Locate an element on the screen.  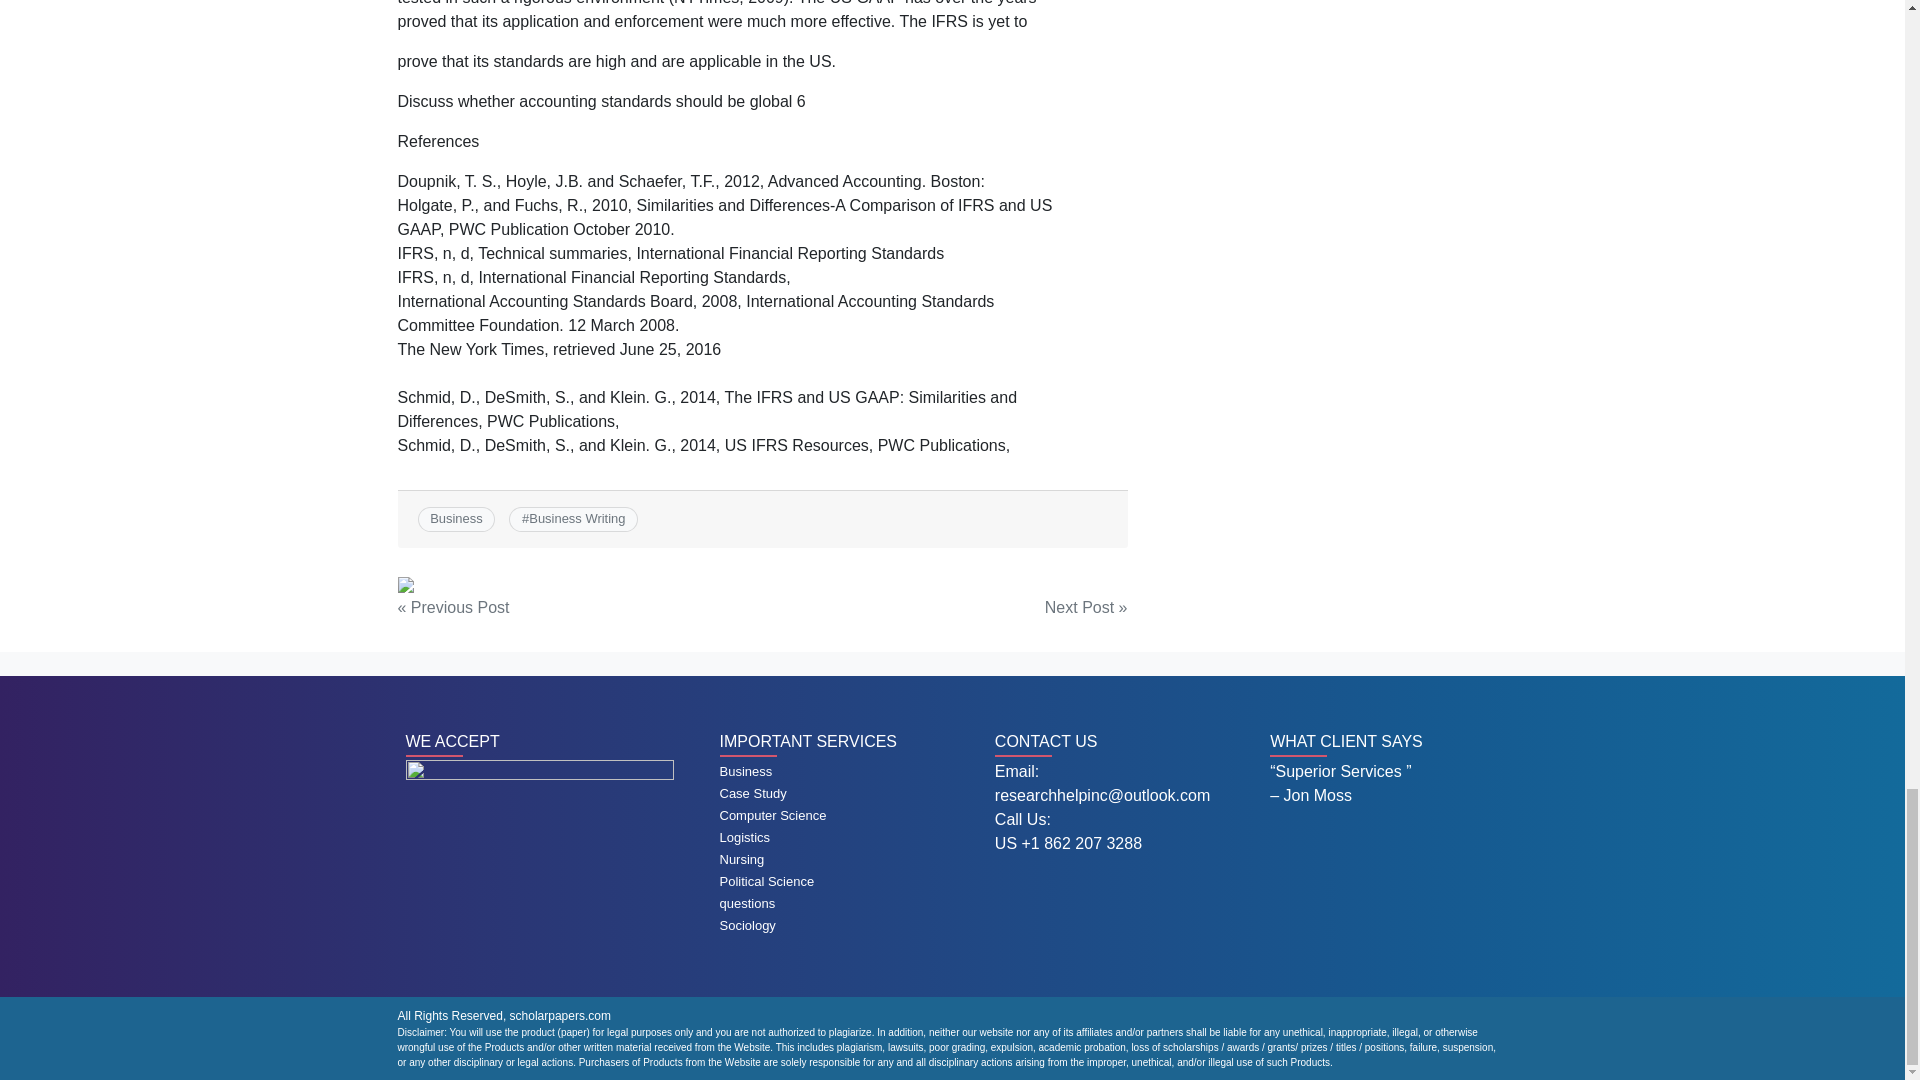
Logistics is located at coordinates (746, 837).